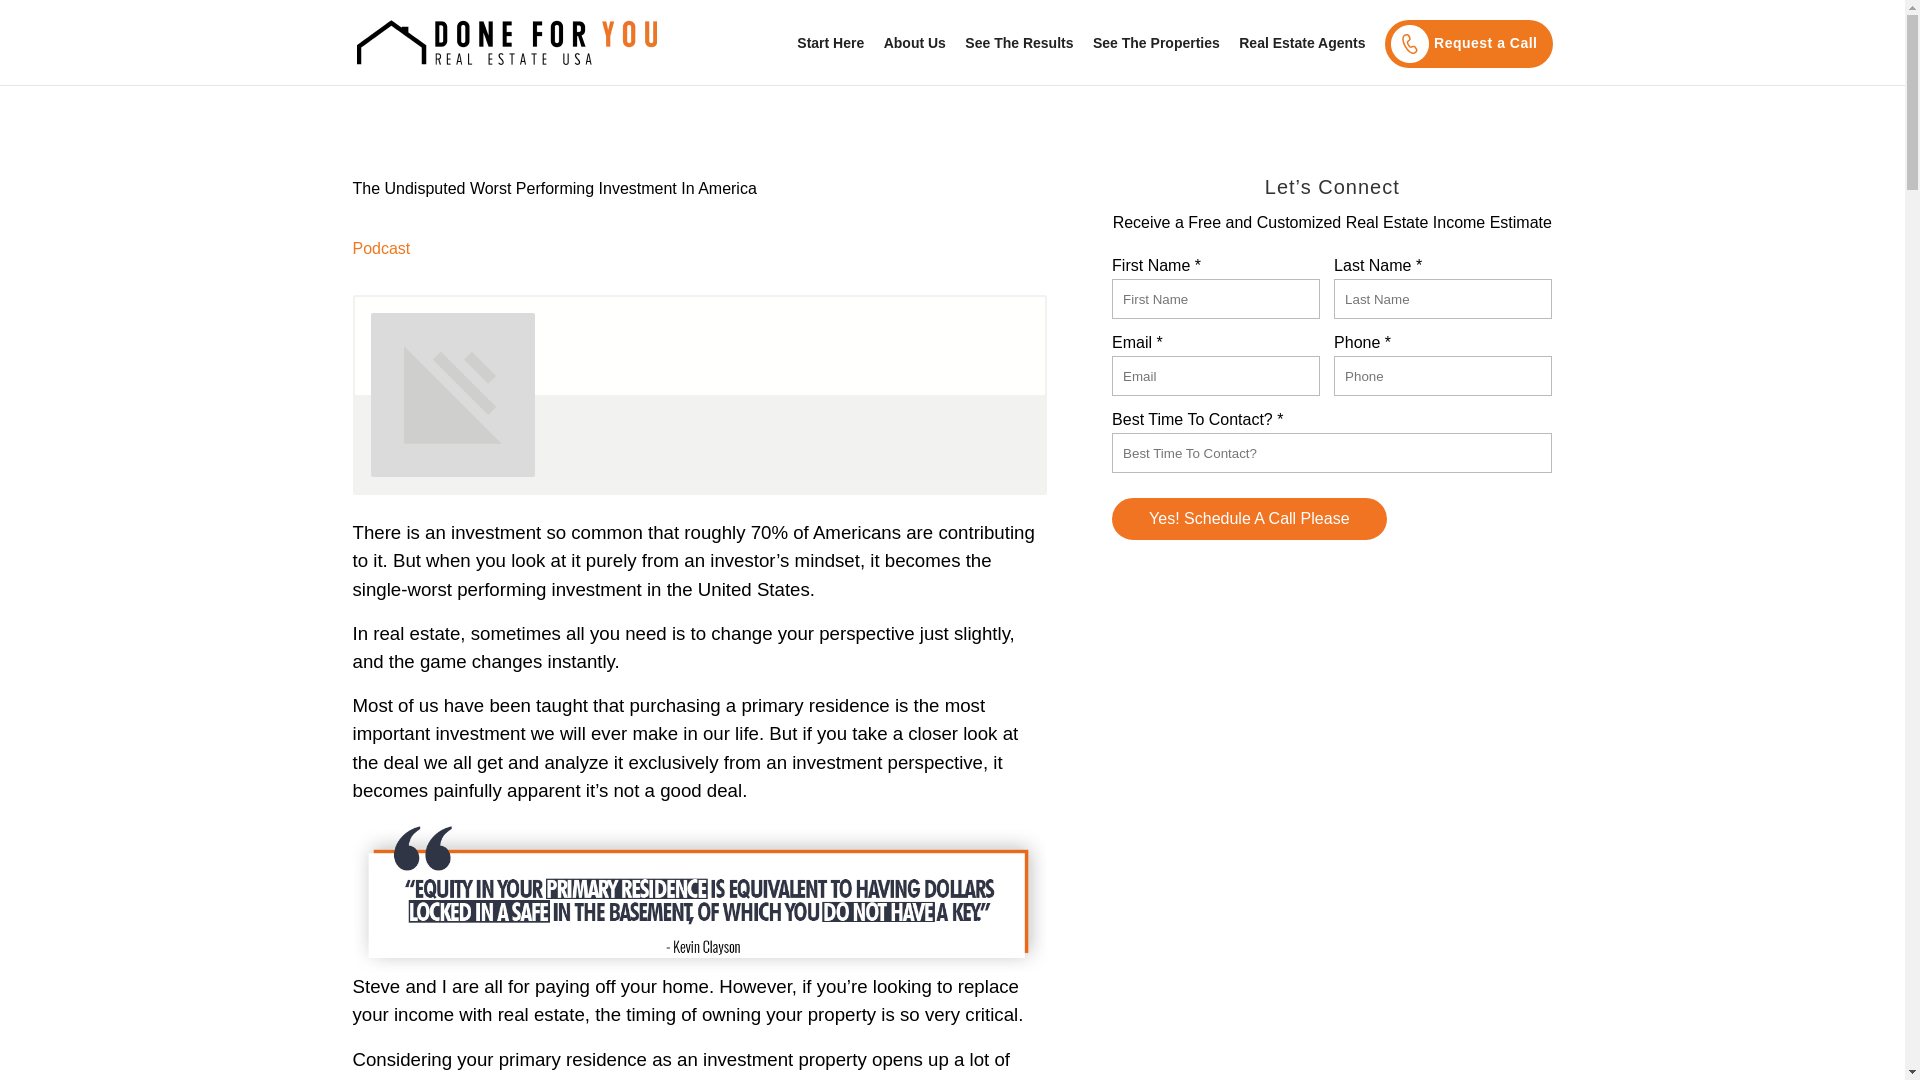 This screenshot has height=1080, width=1920. What do you see at coordinates (830, 60) in the screenshot?
I see `Start Here` at bounding box center [830, 60].